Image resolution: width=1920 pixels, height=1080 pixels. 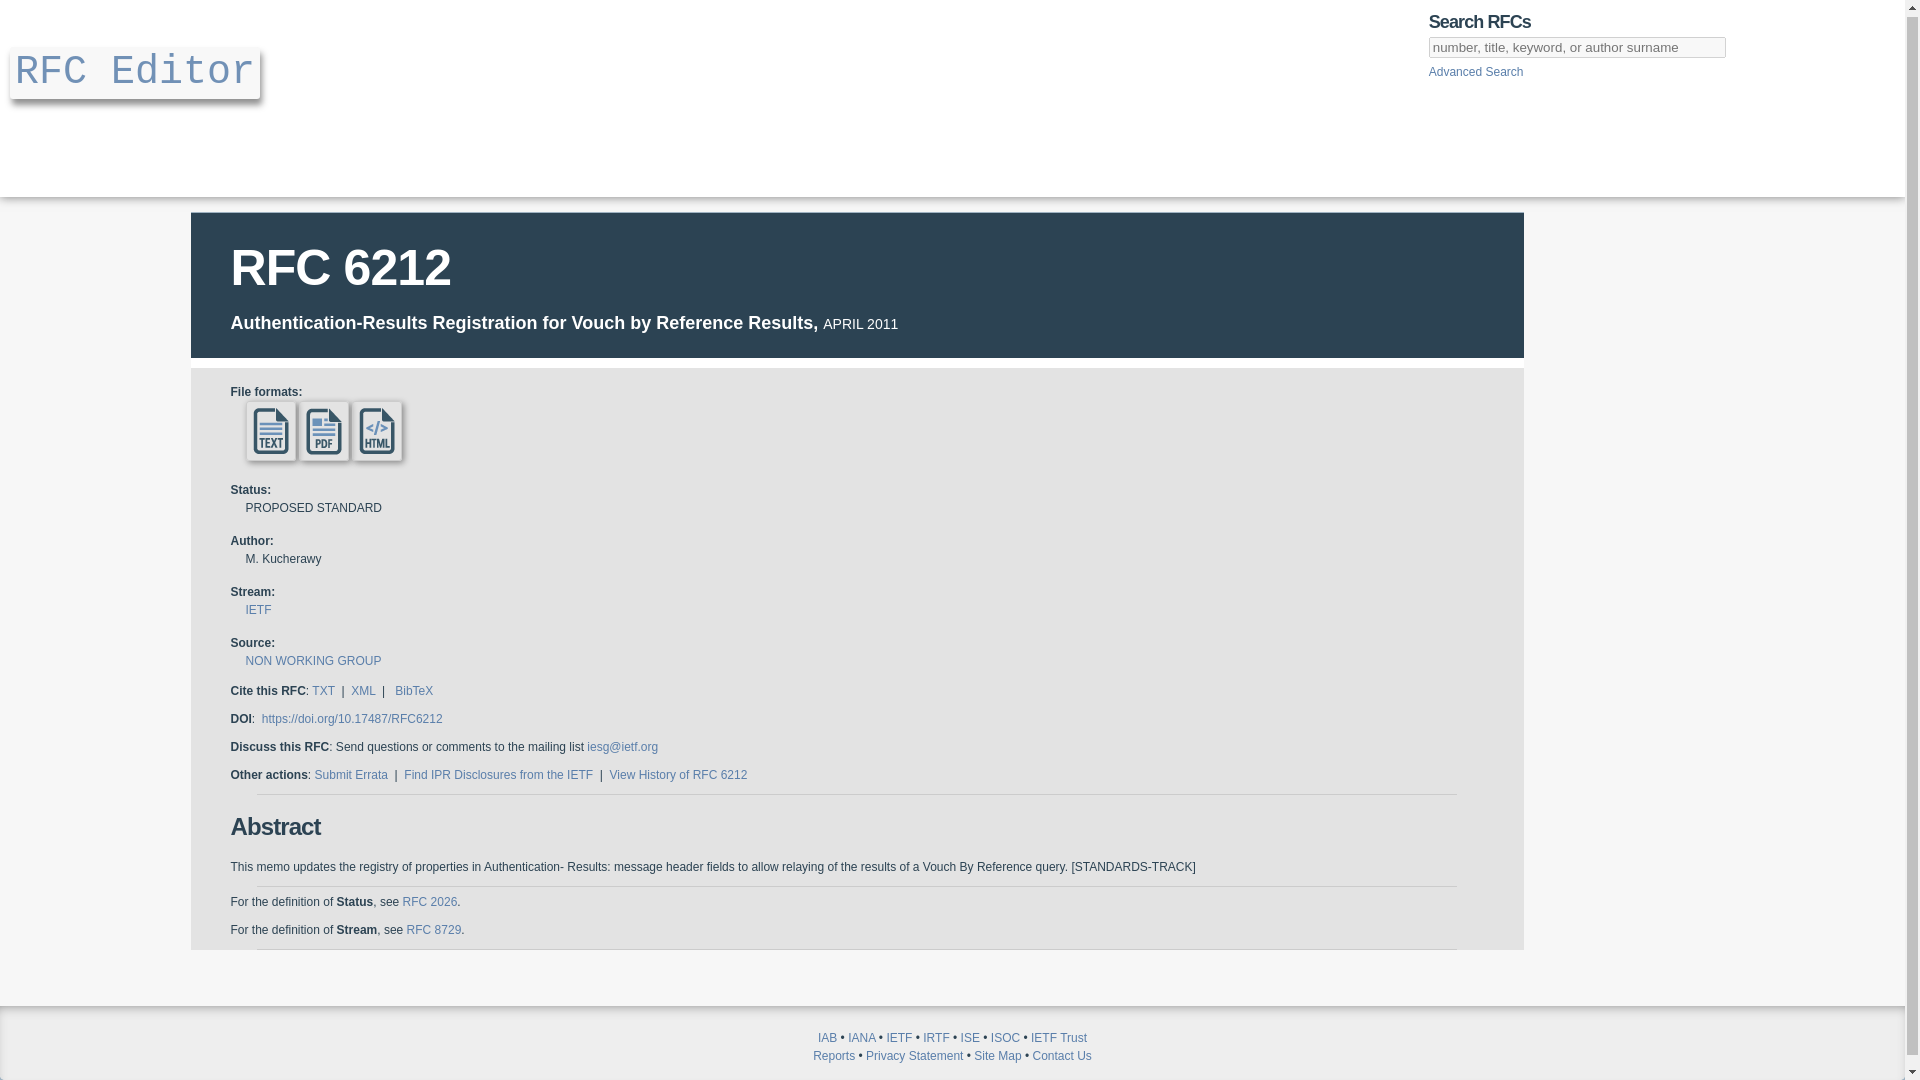 What do you see at coordinates (258, 609) in the screenshot?
I see `IETF` at bounding box center [258, 609].